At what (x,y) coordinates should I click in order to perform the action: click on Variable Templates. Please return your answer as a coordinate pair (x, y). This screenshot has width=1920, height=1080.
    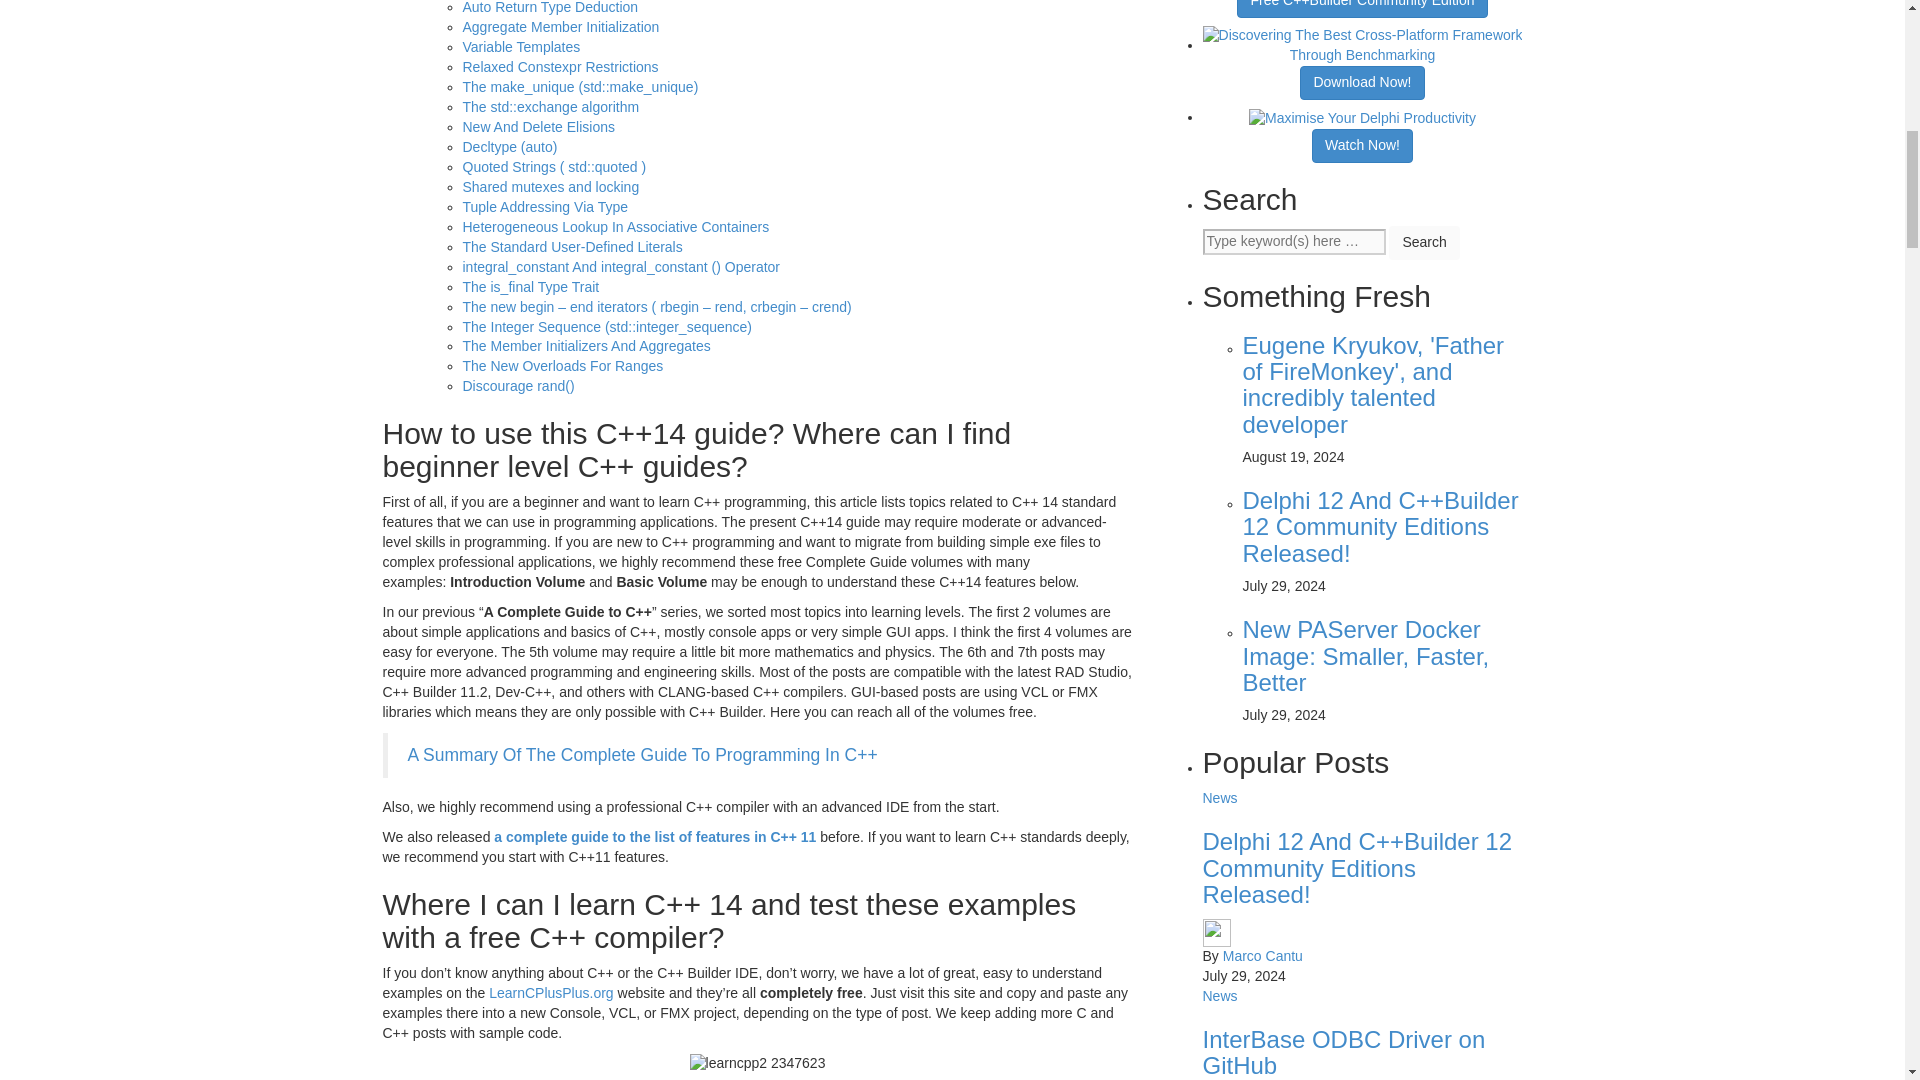
    Looking at the image, I should click on (520, 46).